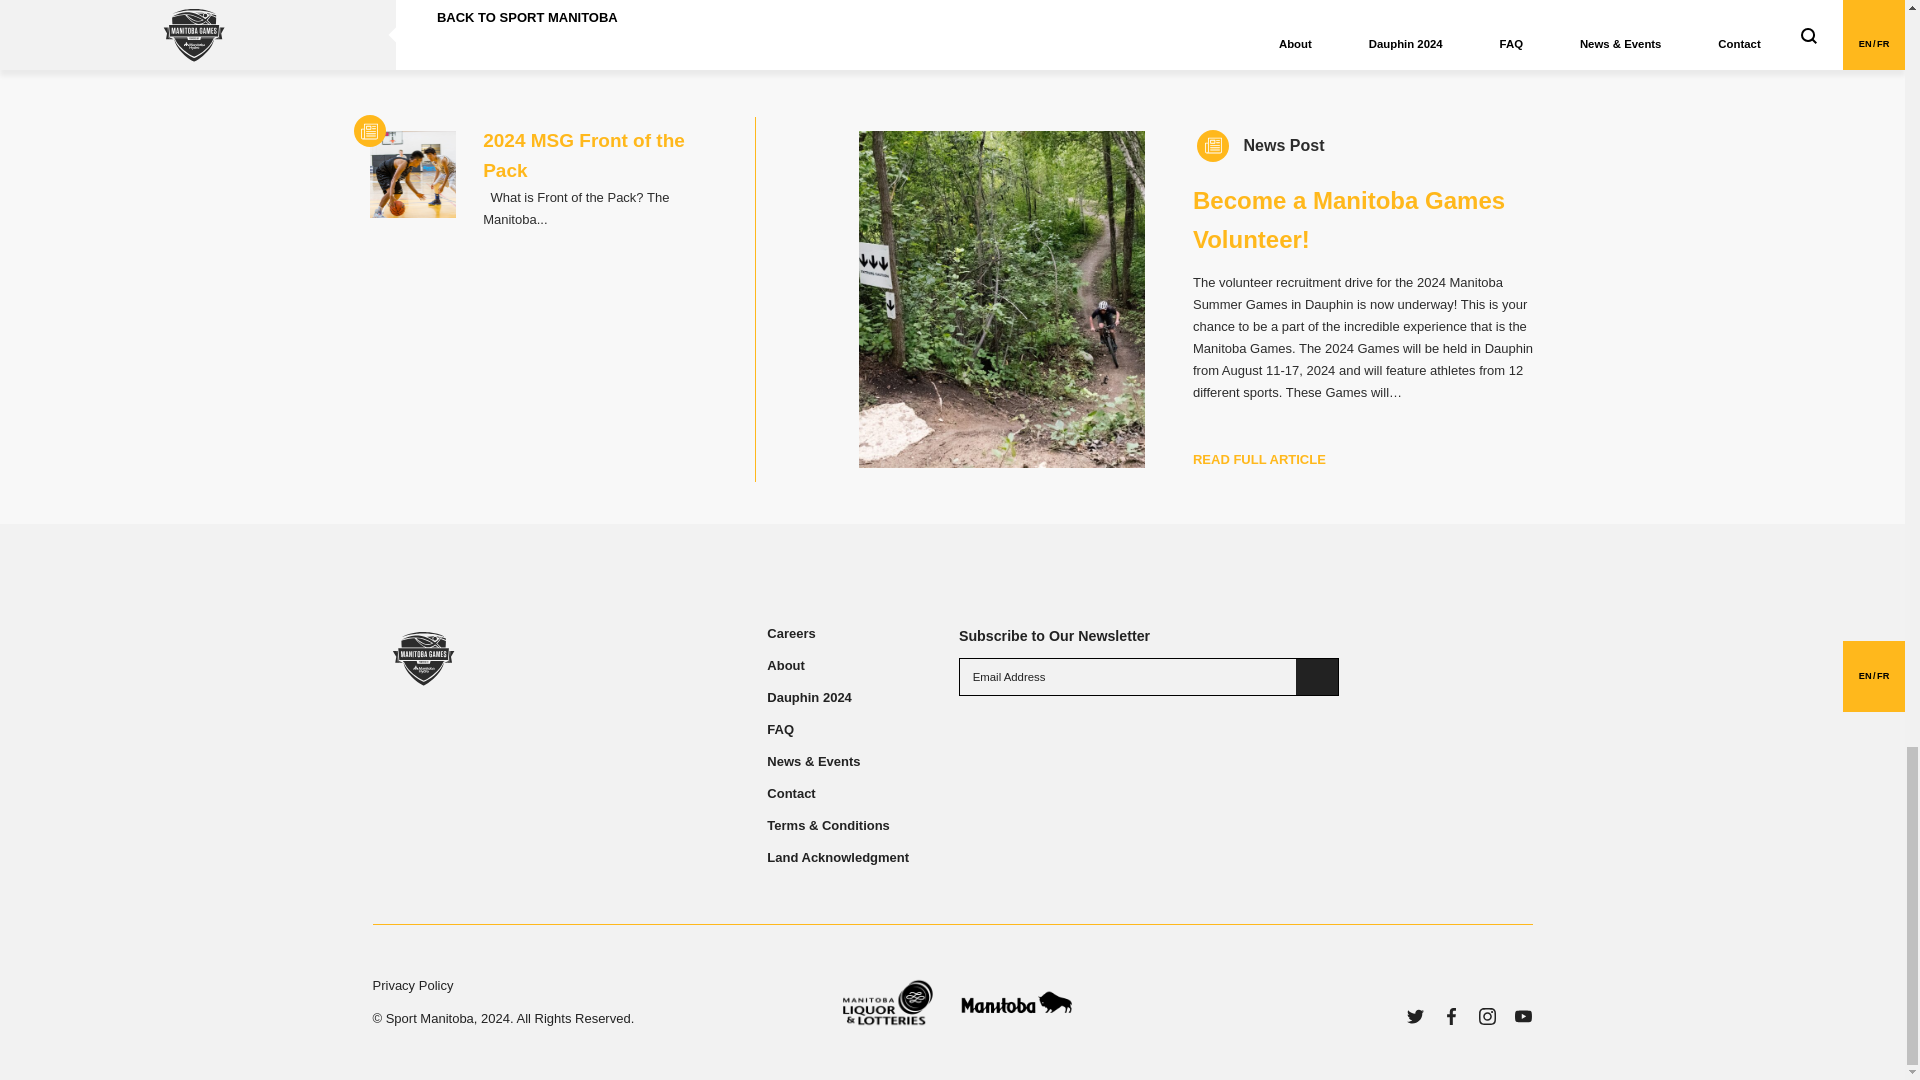 This screenshot has width=1920, height=1080. I want to click on 2024 MSG Front of the Pack, so click(584, 155).